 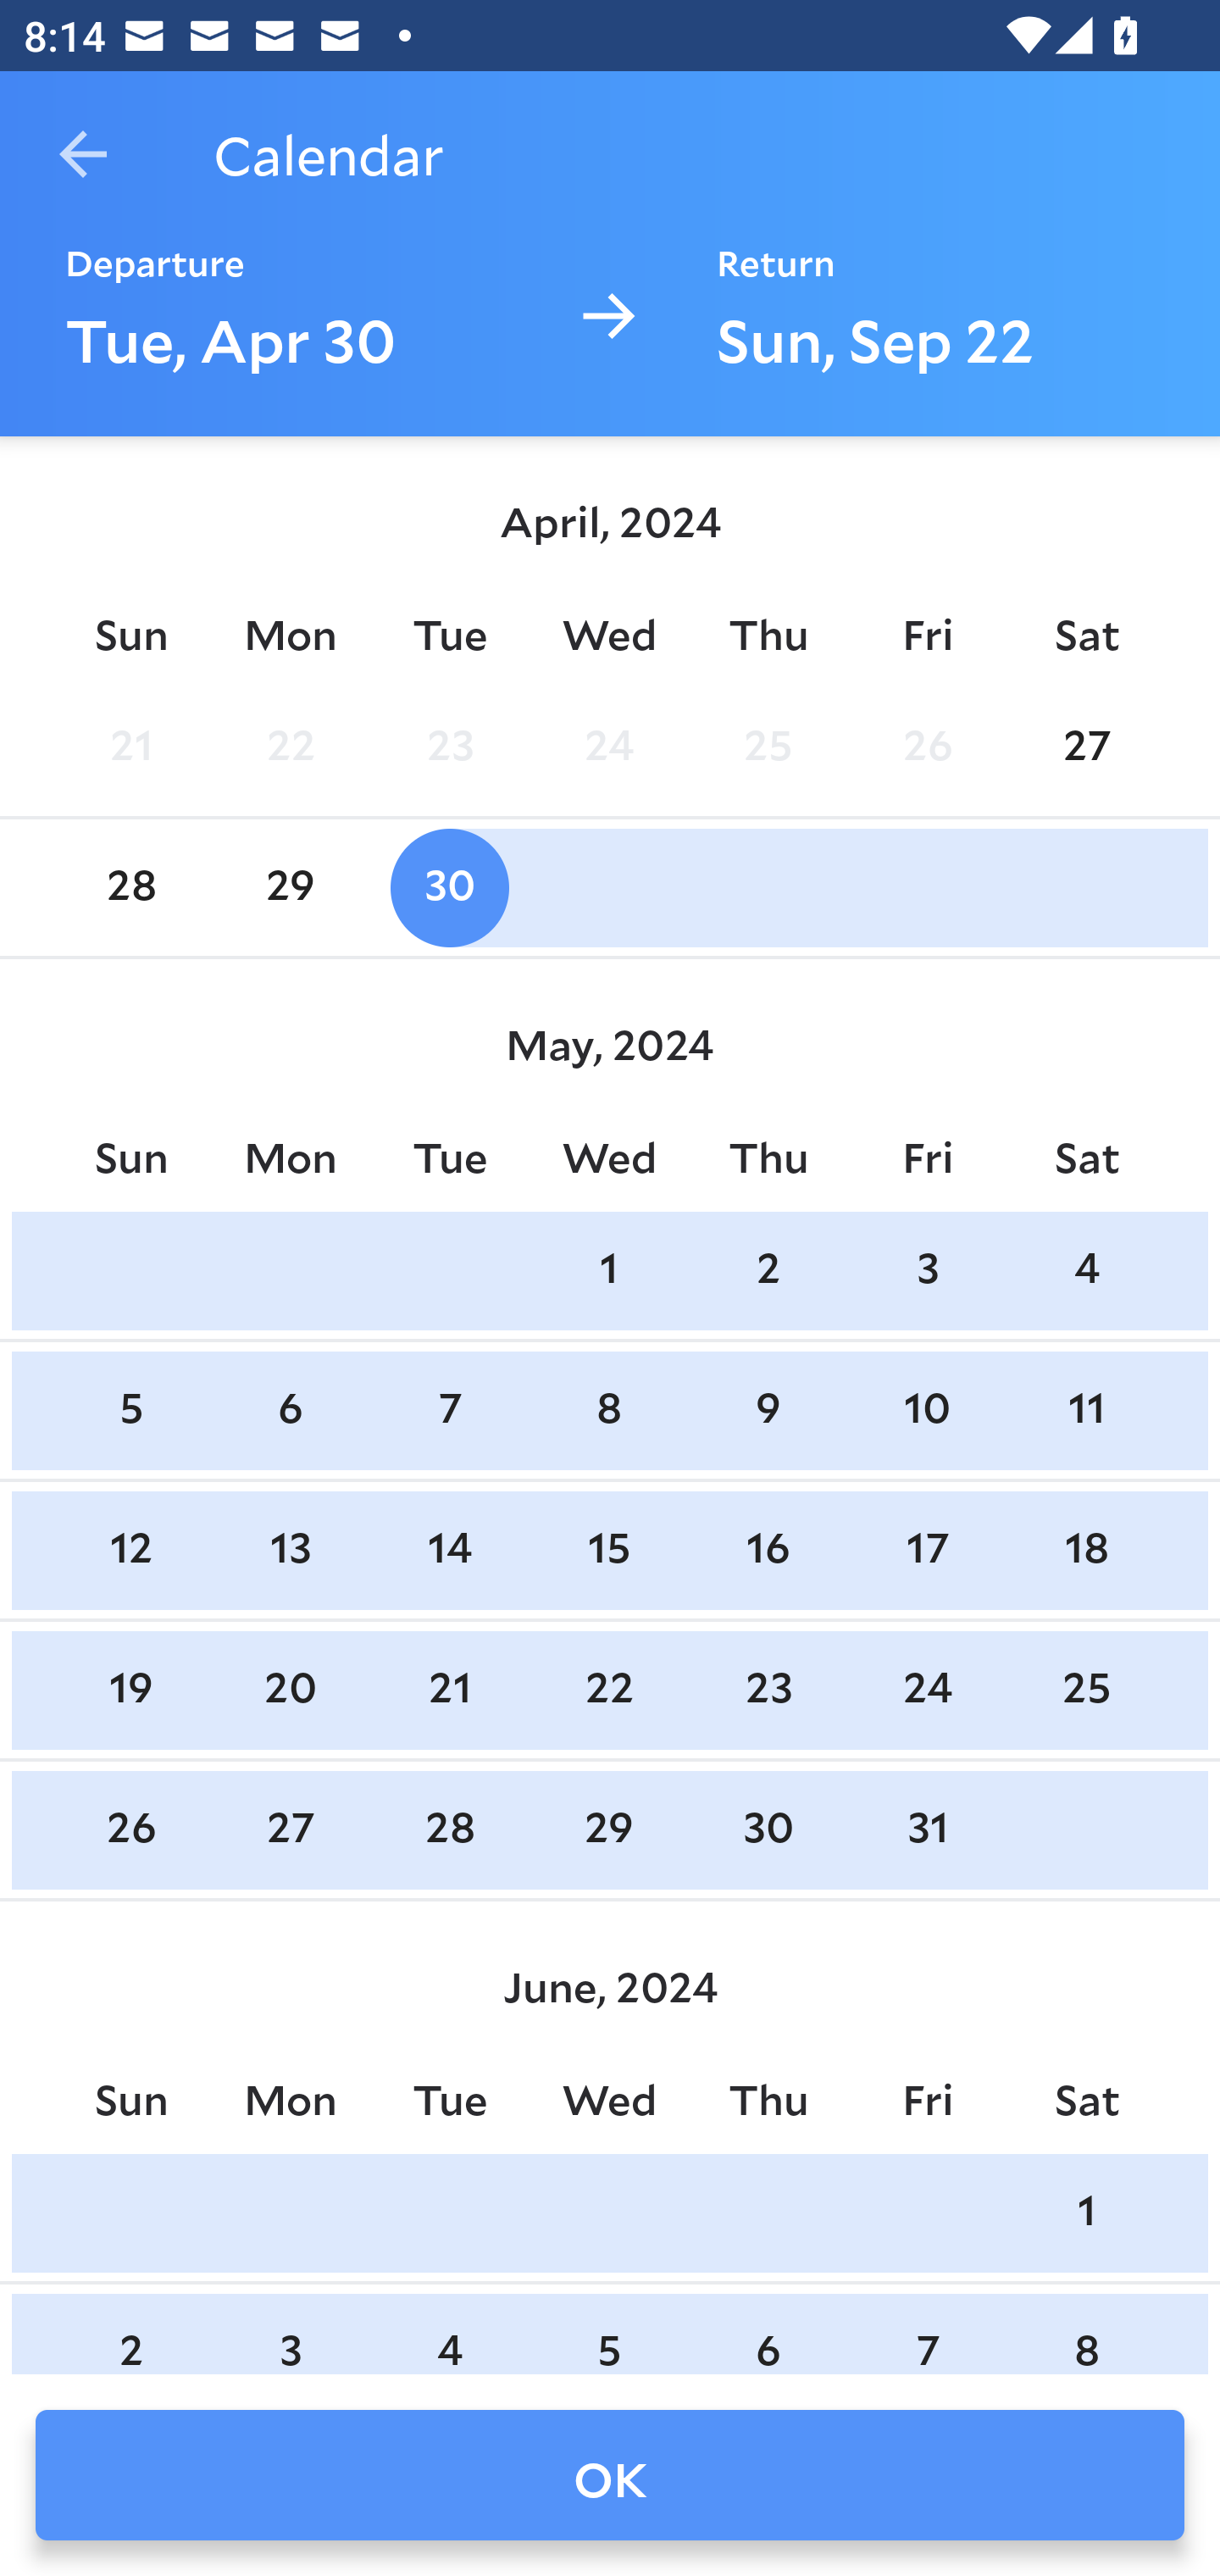 I want to click on 22, so click(x=291, y=747).